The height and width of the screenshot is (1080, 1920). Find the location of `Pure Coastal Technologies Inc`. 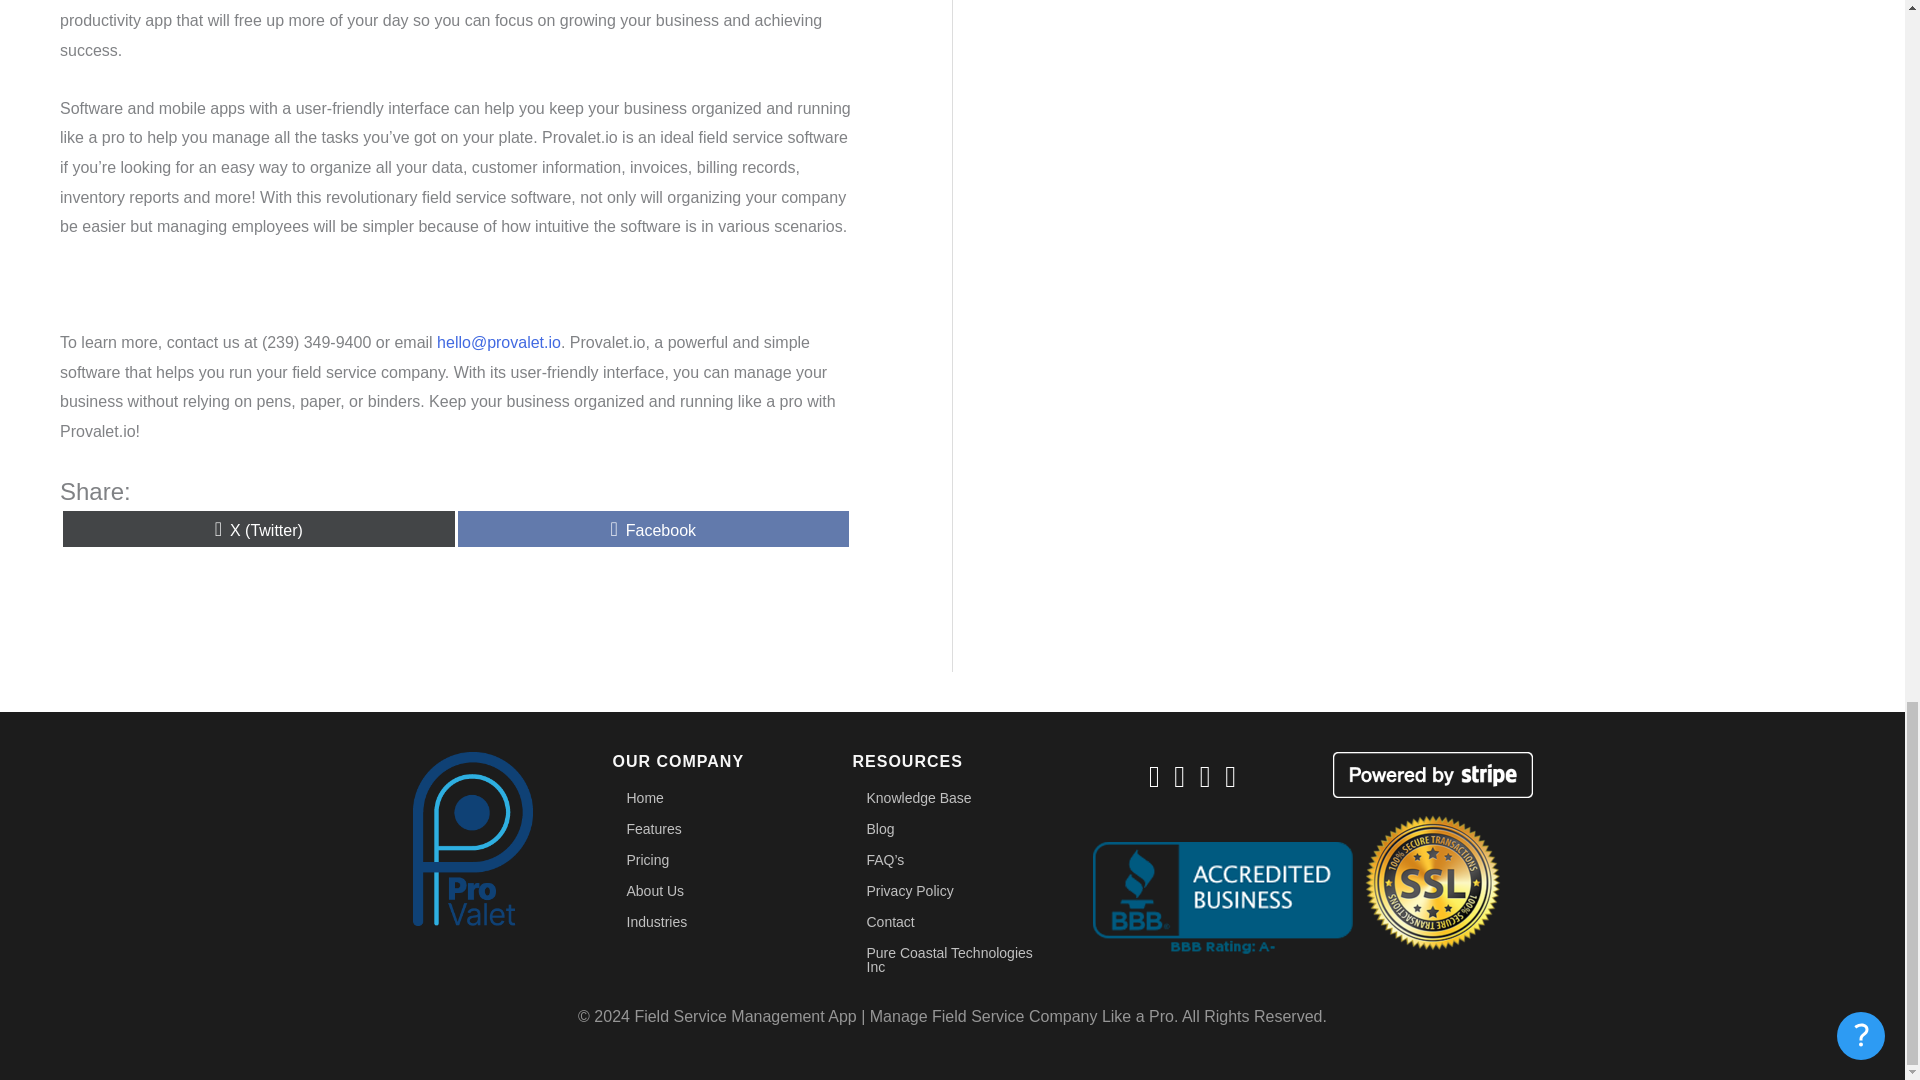

Pure Coastal Technologies Inc is located at coordinates (952, 960).